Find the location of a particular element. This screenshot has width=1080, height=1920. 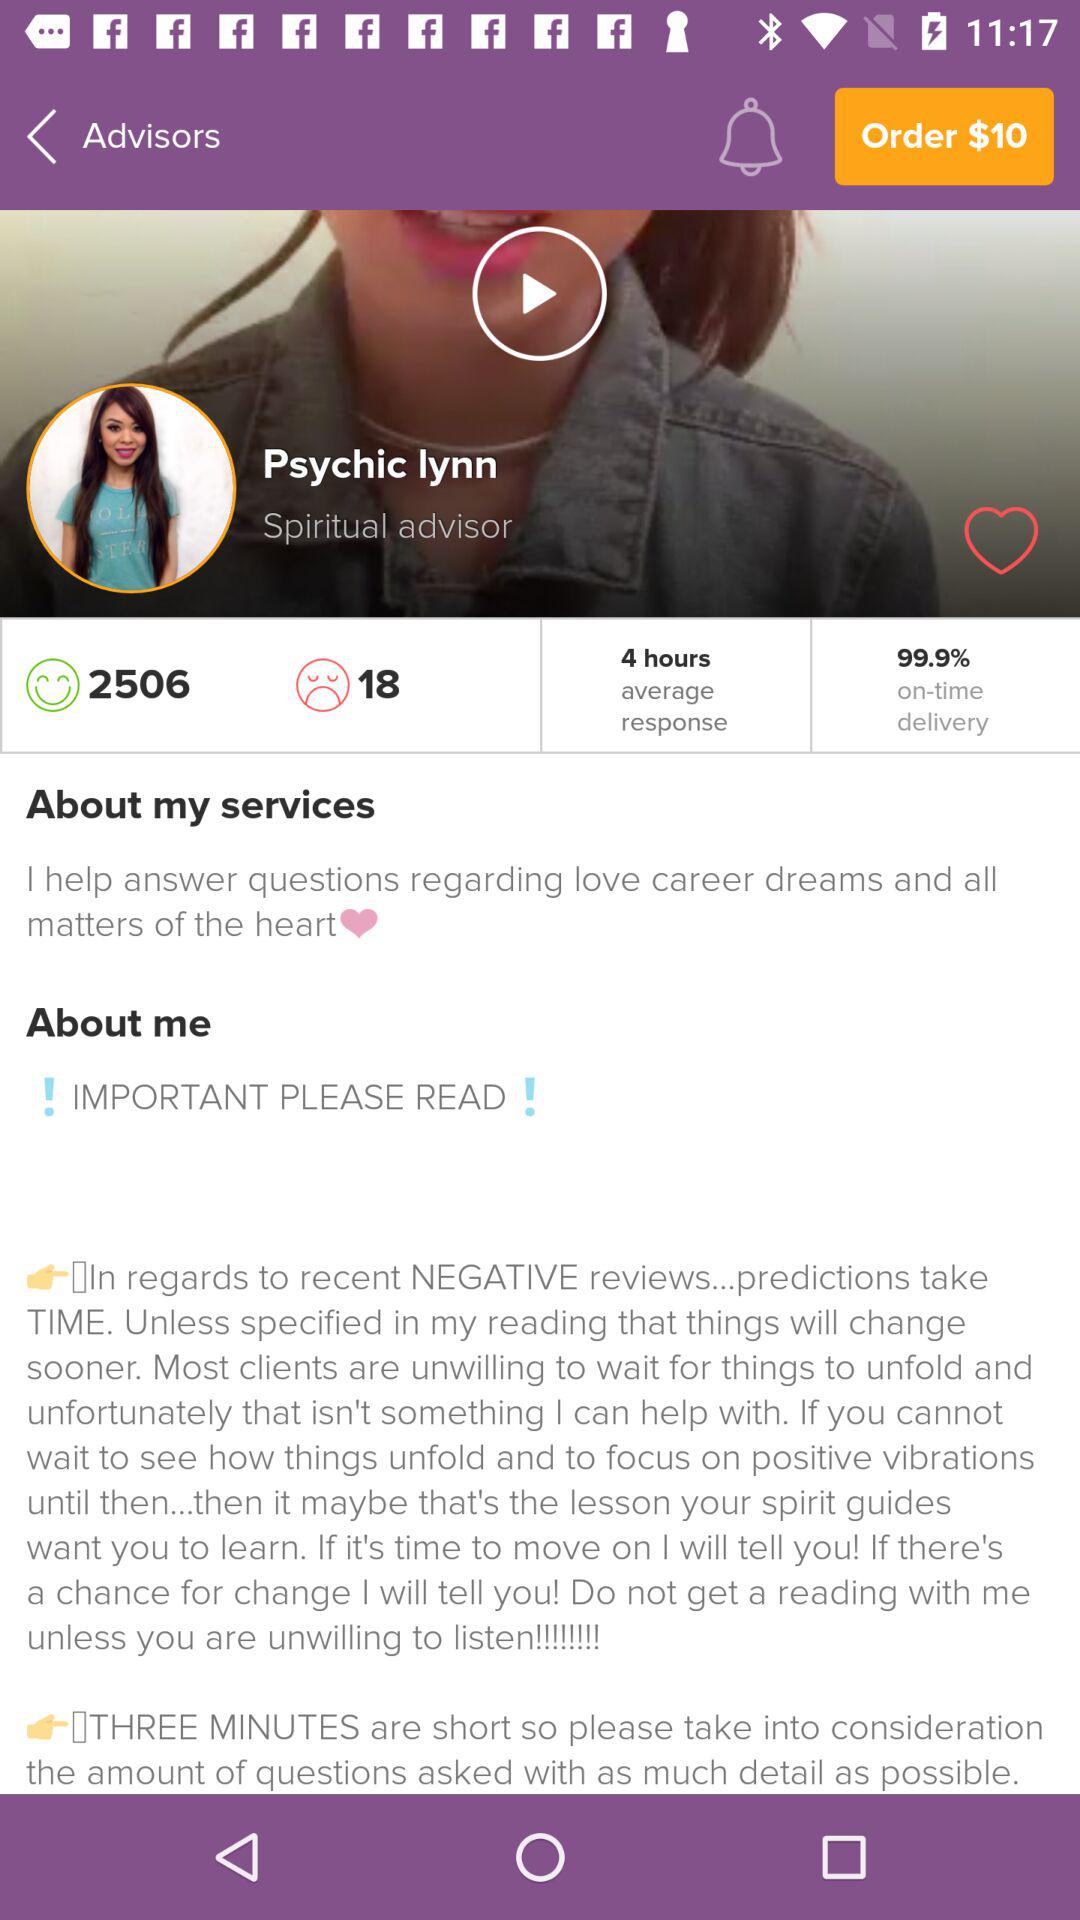

flip until the order $10 item is located at coordinates (944, 136).